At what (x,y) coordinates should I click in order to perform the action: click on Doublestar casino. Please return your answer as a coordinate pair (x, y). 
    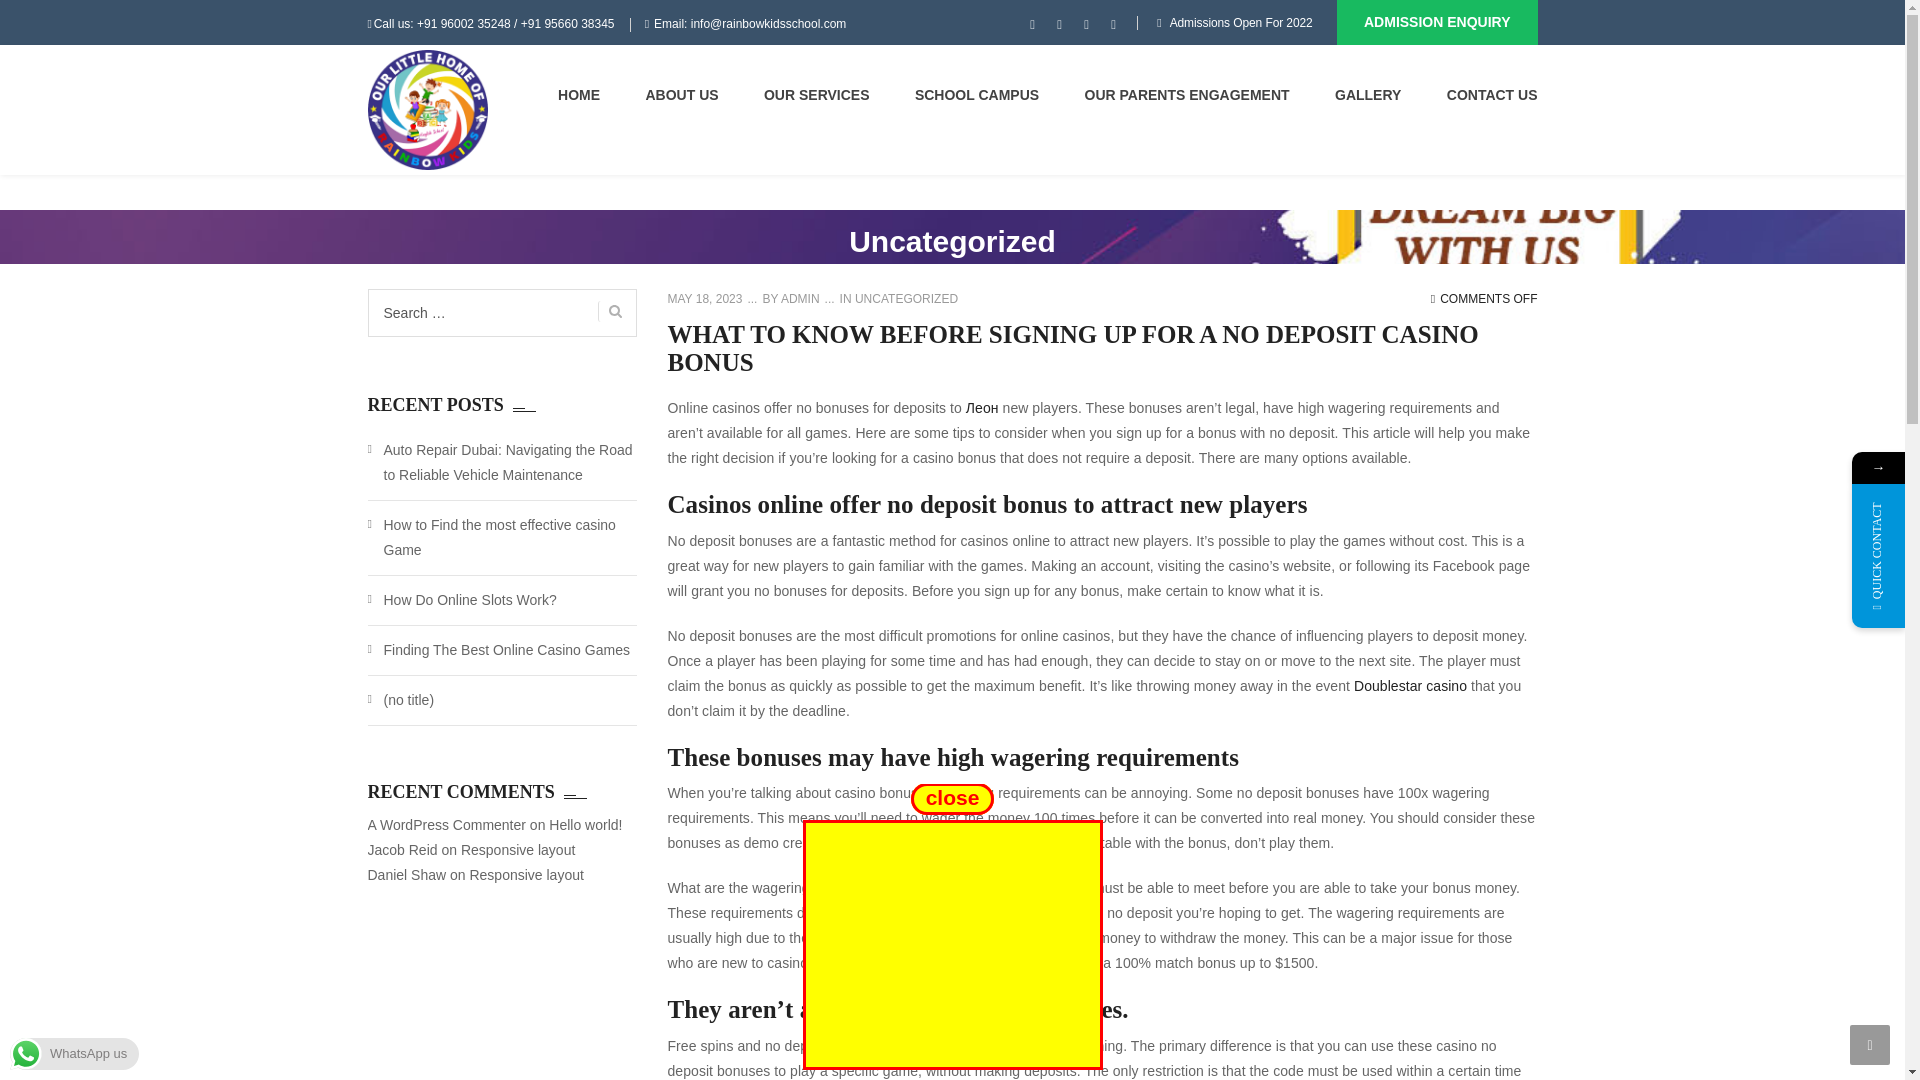
    Looking at the image, I should click on (1410, 686).